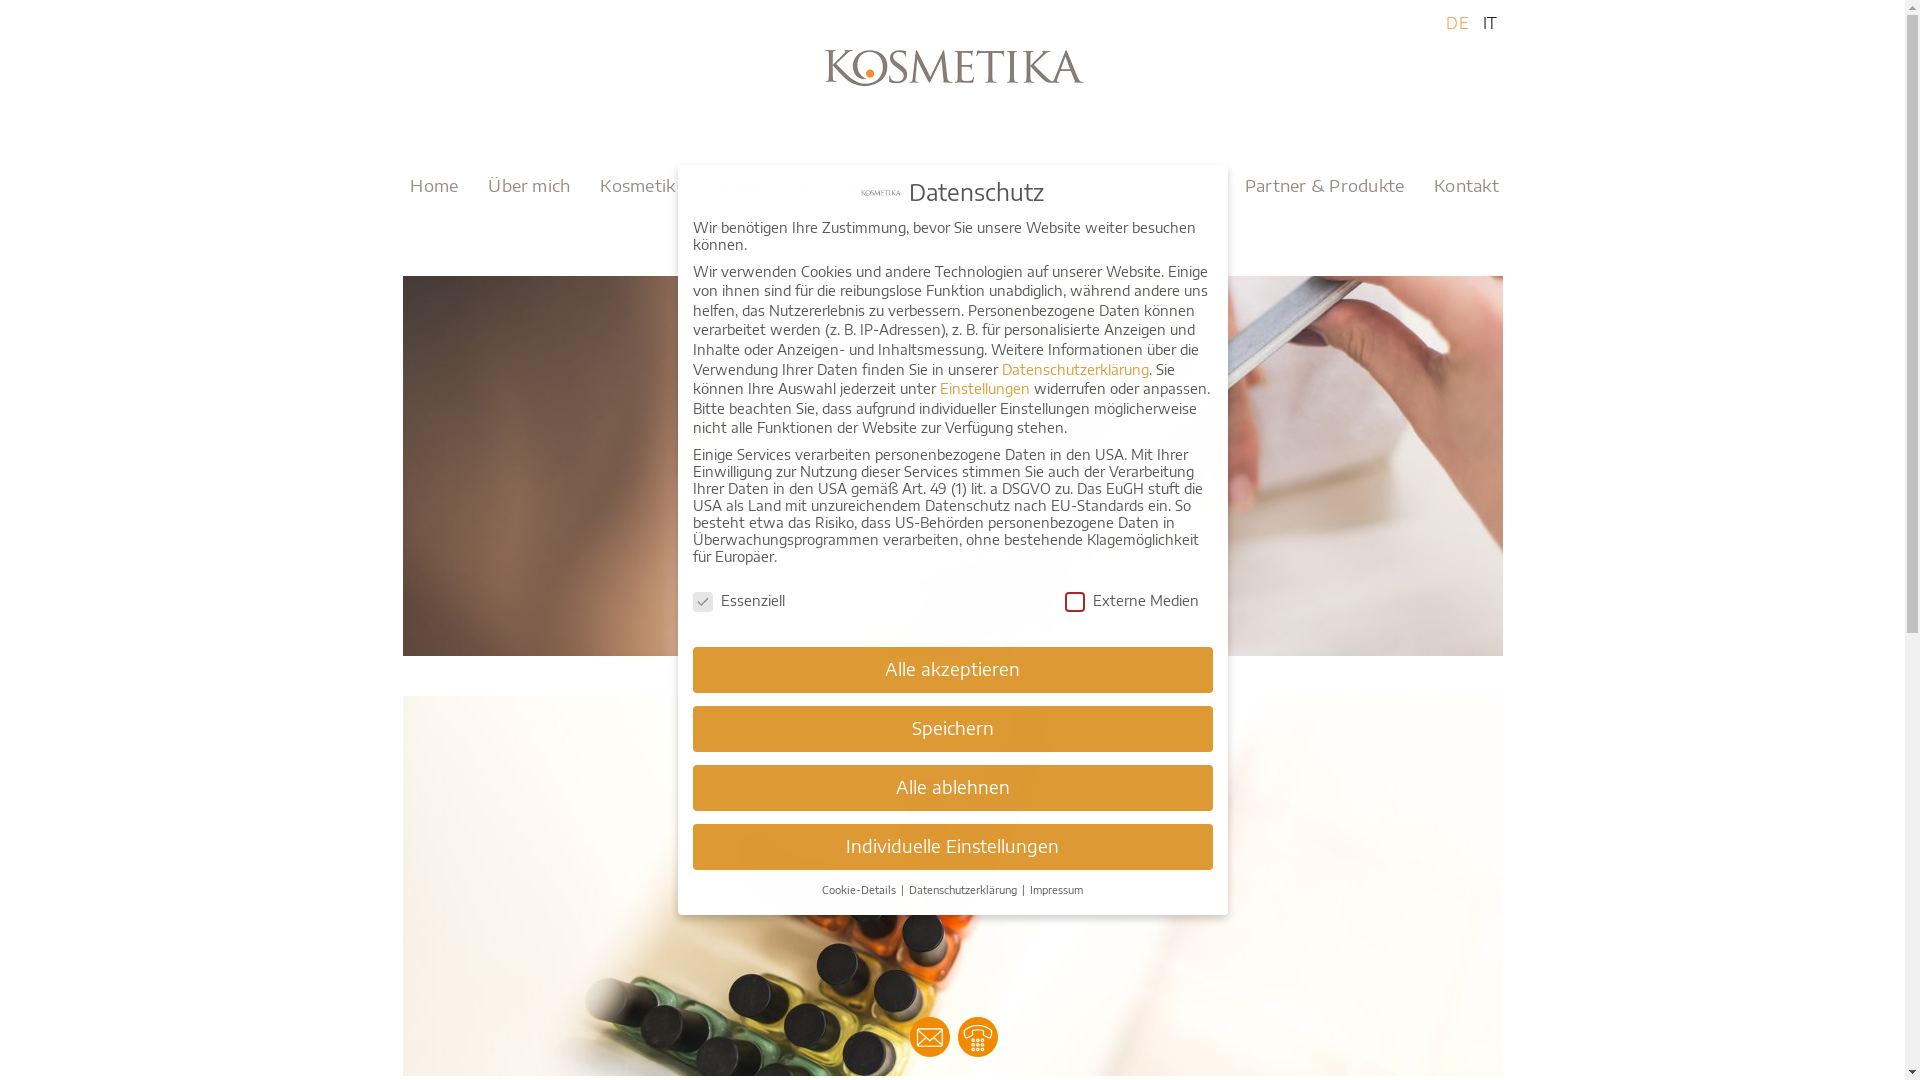 This screenshot has width=1920, height=1080. I want to click on IT, so click(1490, 23).